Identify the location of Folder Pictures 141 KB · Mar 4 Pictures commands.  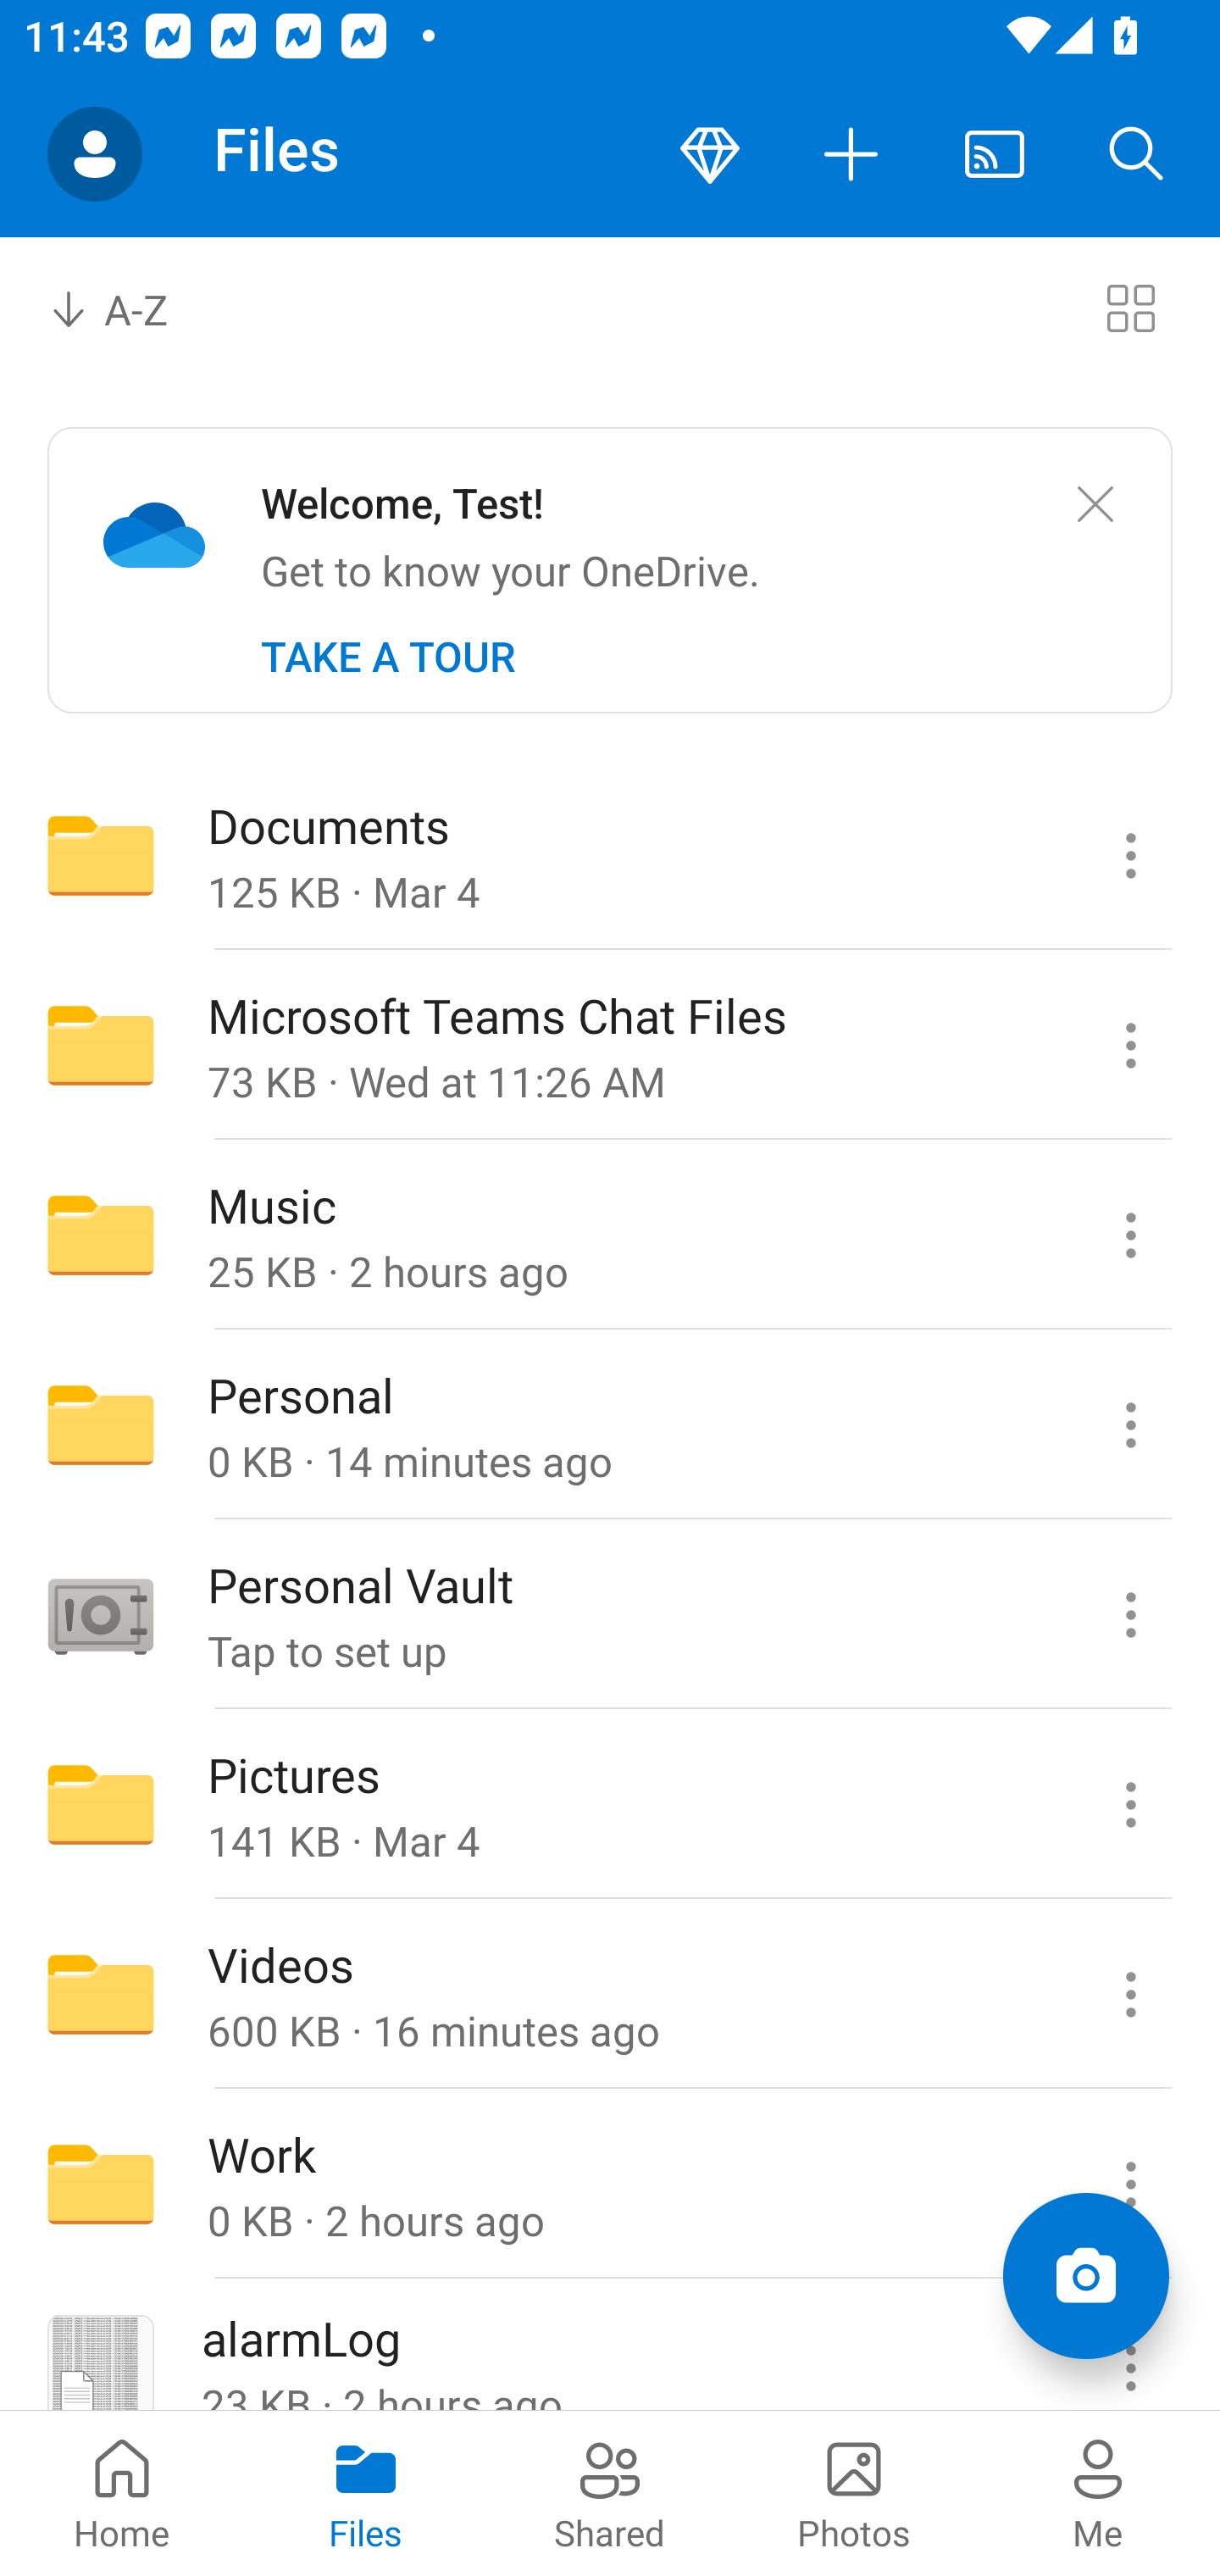
(610, 1805).